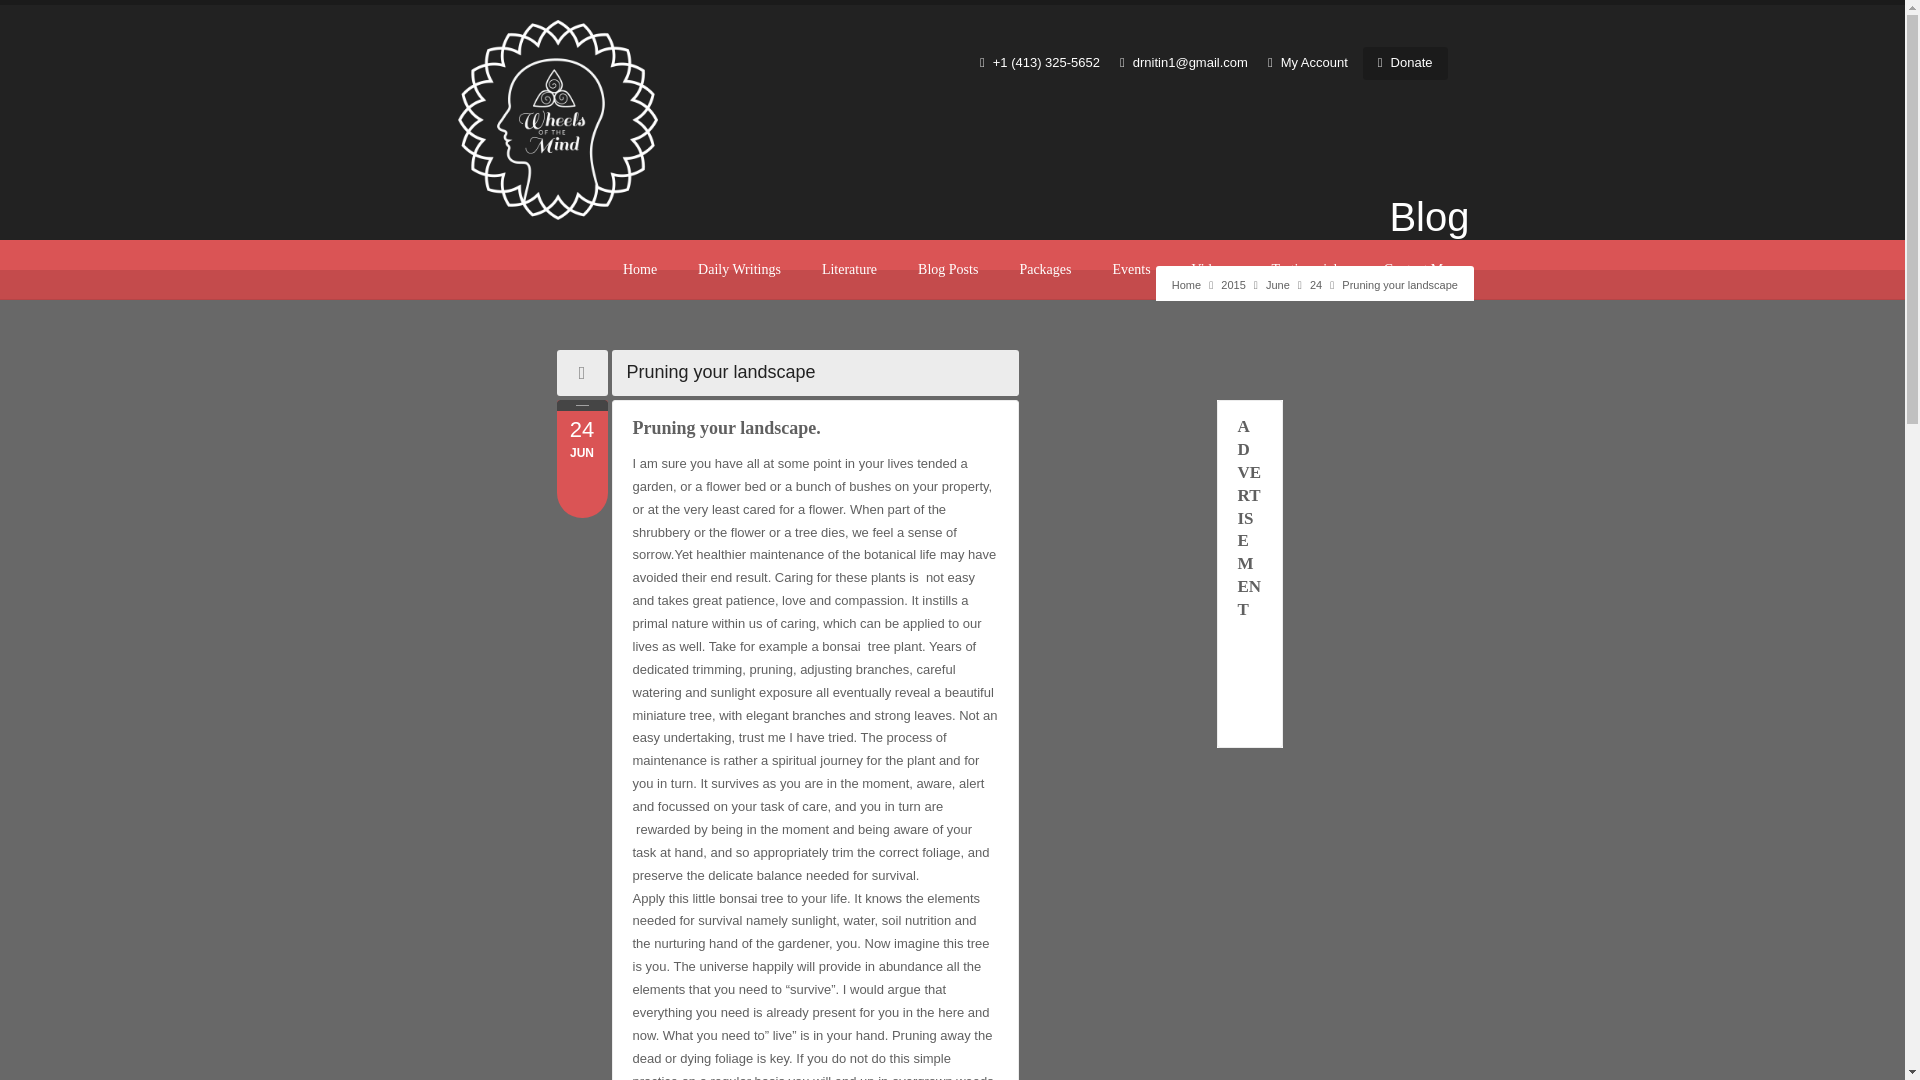 The image size is (1920, 1080). I want to click on Contact Me, so click(1416, 270).